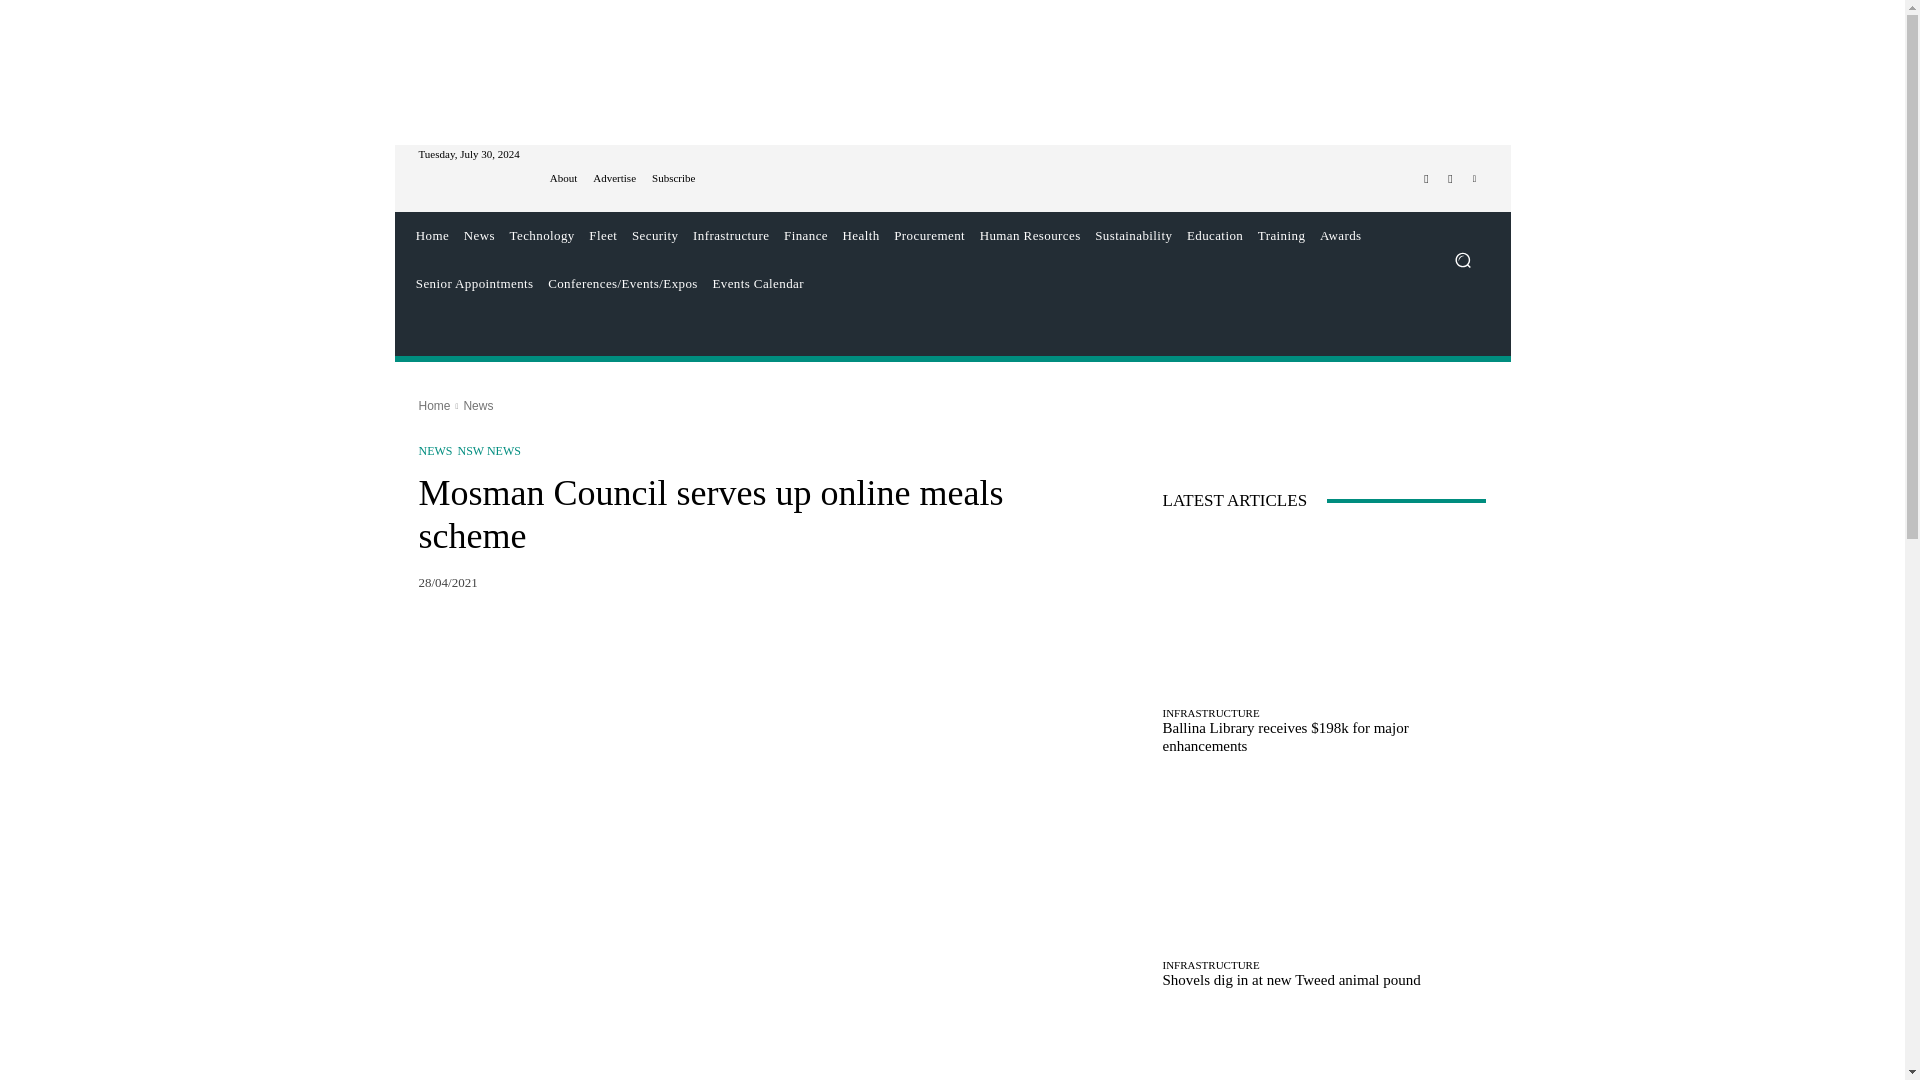  I want to click on About, so click(563, 178).